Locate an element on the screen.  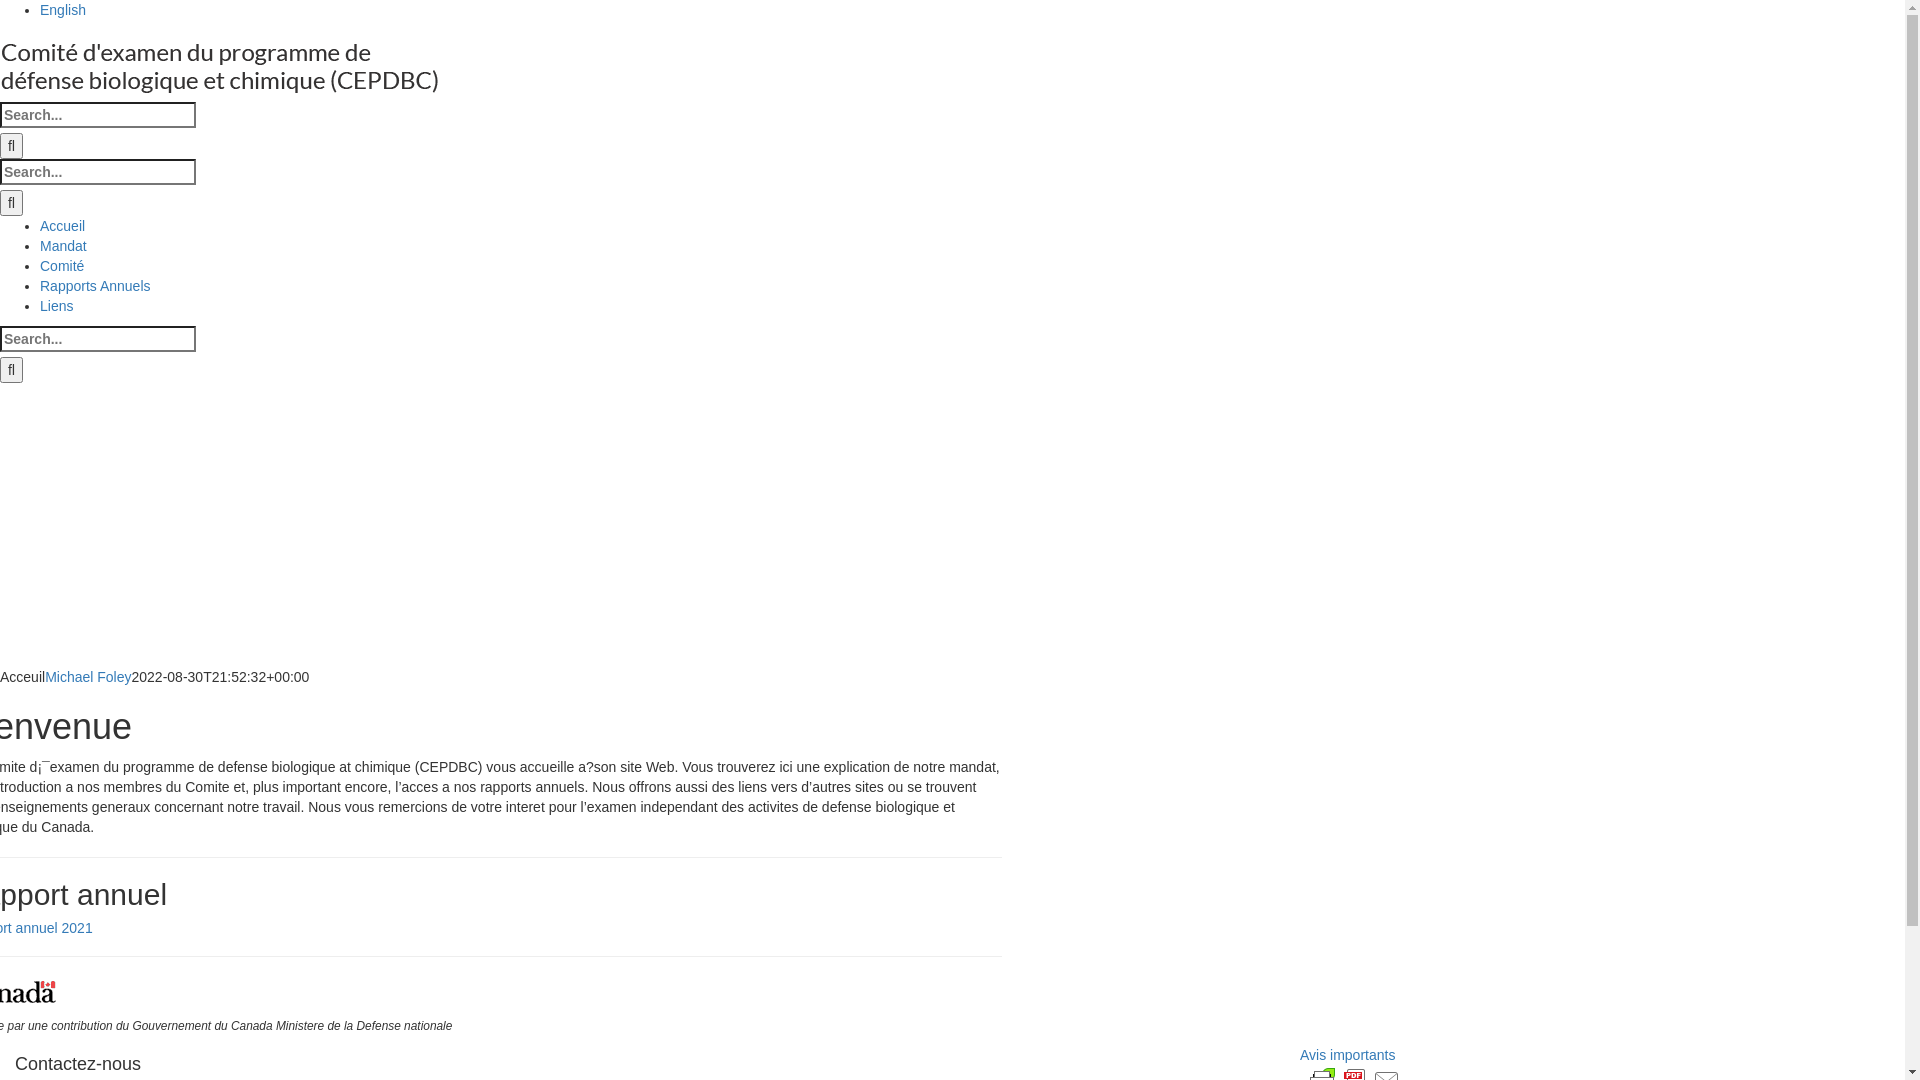
Avis importants is located at coordinates (1348, 1055).